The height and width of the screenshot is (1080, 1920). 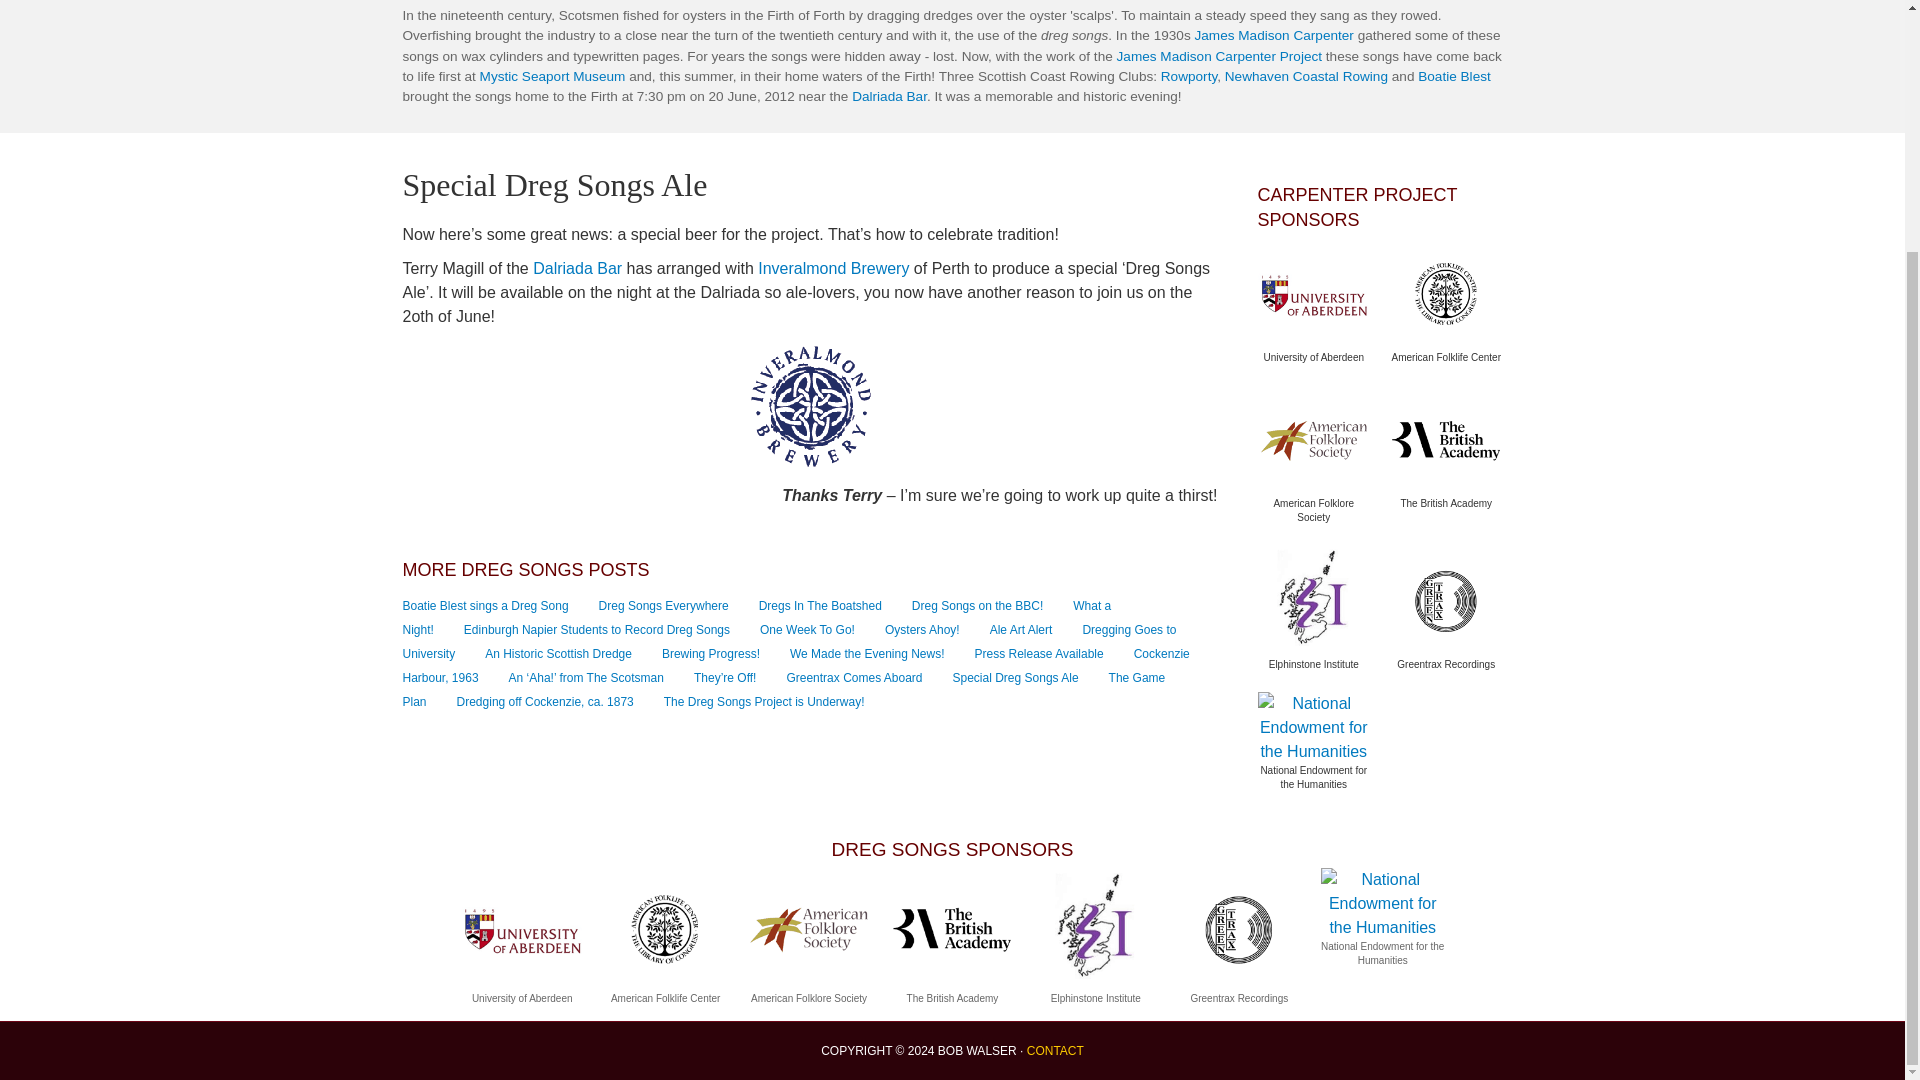 What do you see at coordinates (1220, 56) in the screenshot?
I see `James Madison Carpenter Project` at bounding box center [1220, 56].